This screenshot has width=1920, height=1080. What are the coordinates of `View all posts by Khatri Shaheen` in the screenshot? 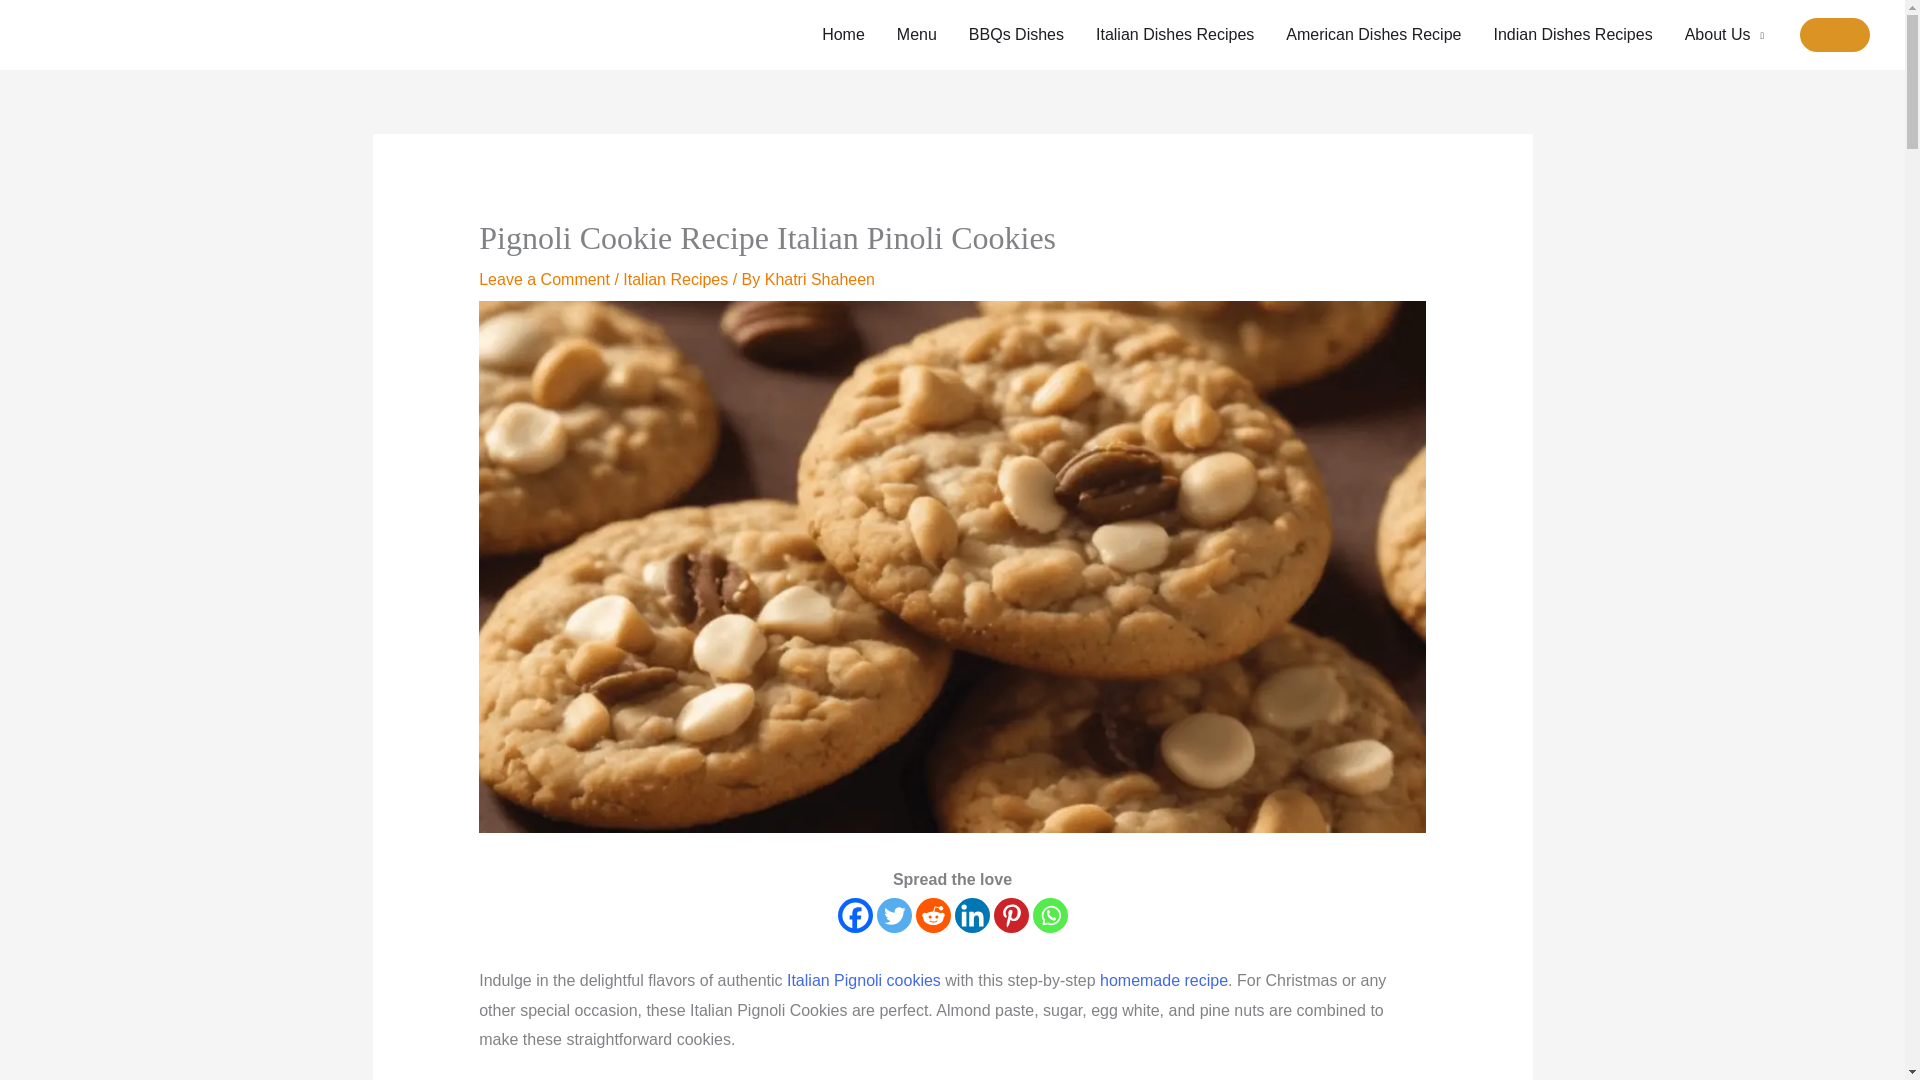 It's located at (820, 280).